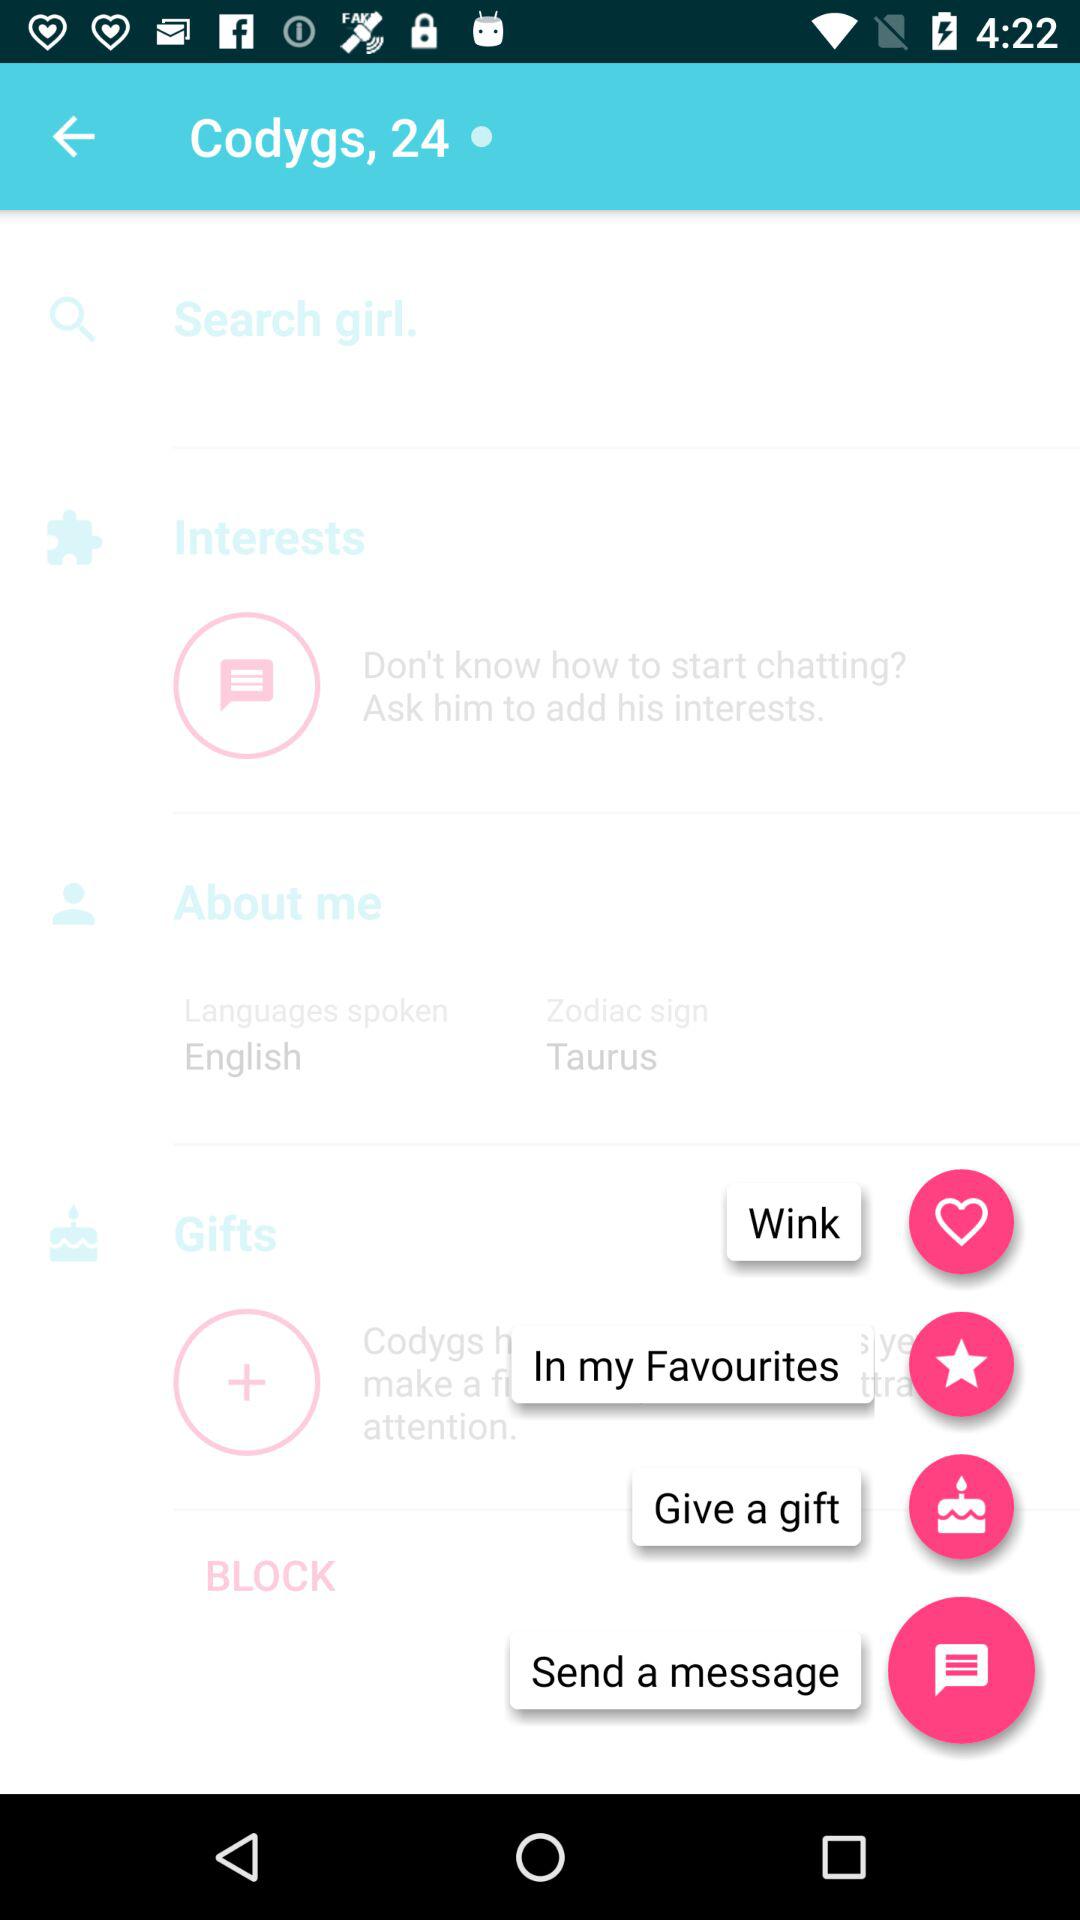 The width and height of the screenshot is (1080, 1920). What do you see at coordinates (961, 1221) in the screenshot?
I see `press the item to the right of wink item` at bounding box center [961, 1221].